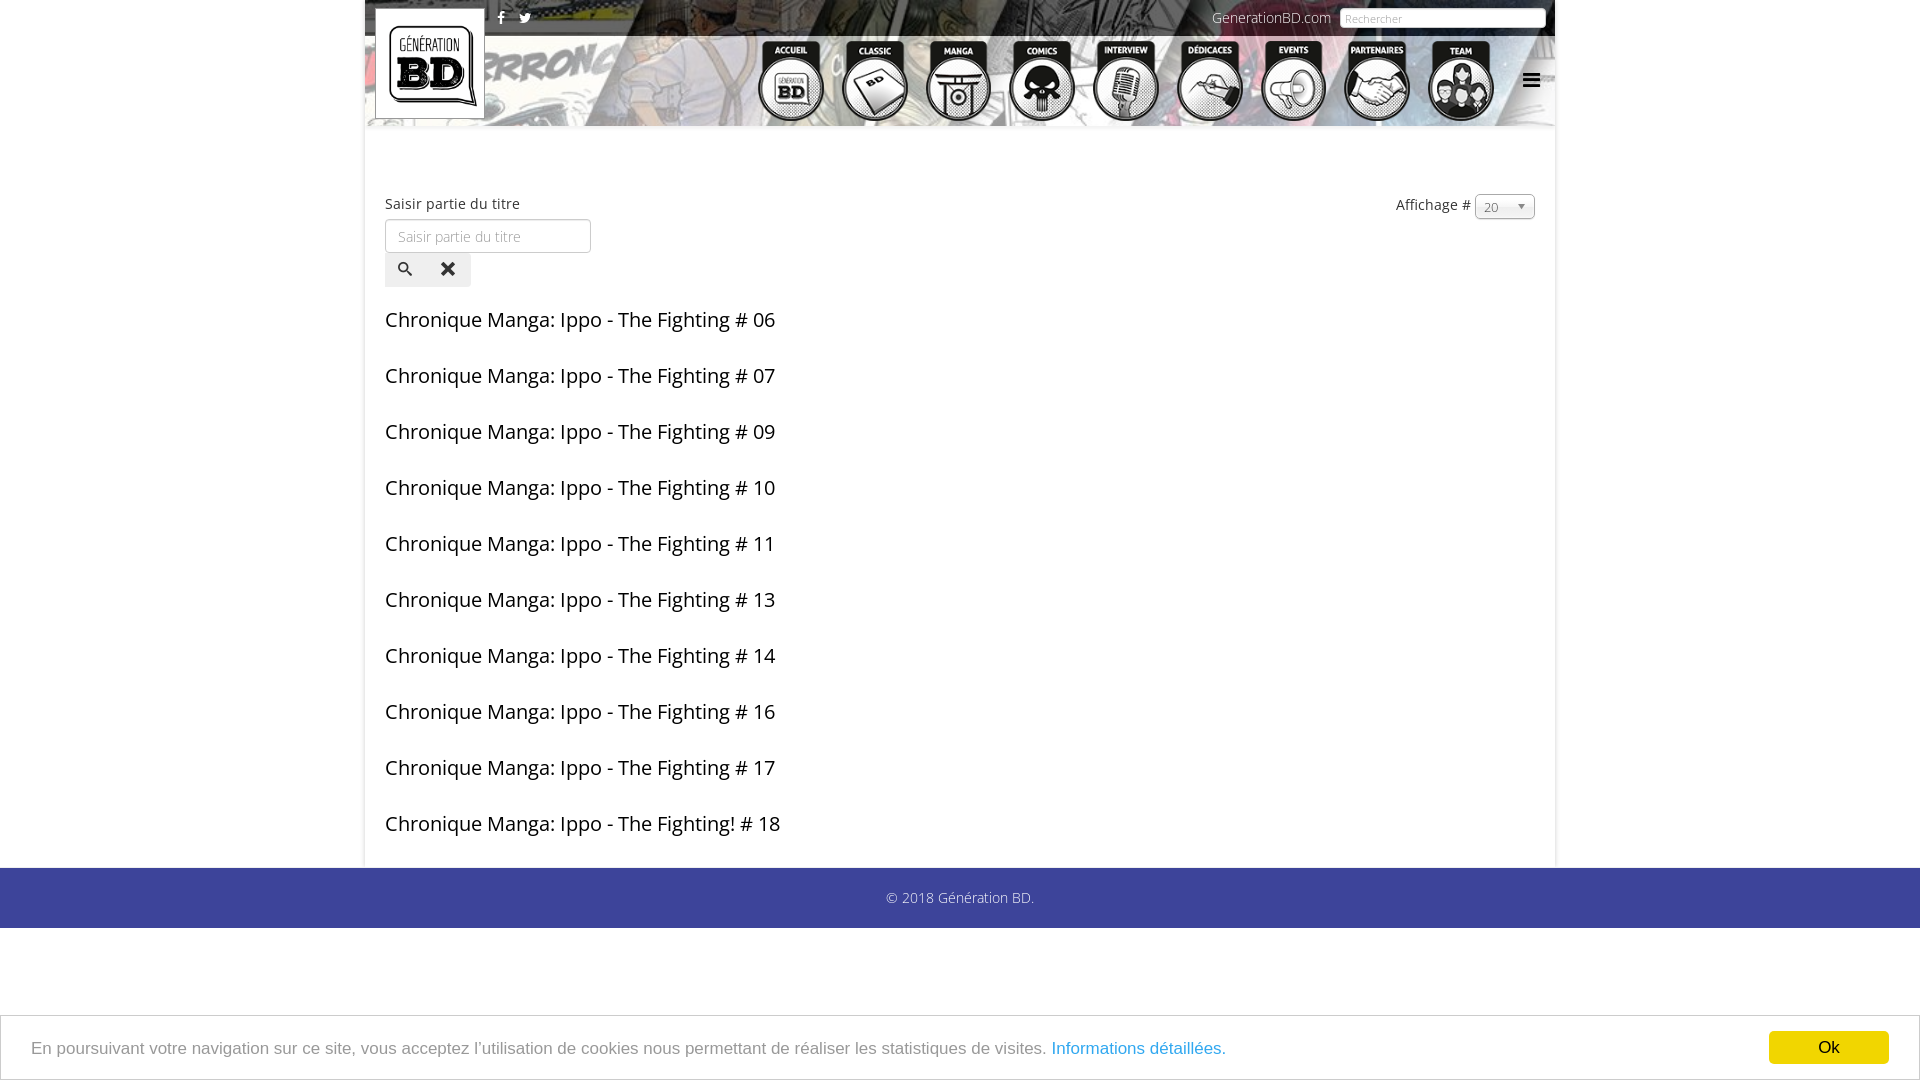 The image size is (1920, 1080). Describe the element at coordinates (407, 270) in the screenshot. I see `Rechercher` at that location.